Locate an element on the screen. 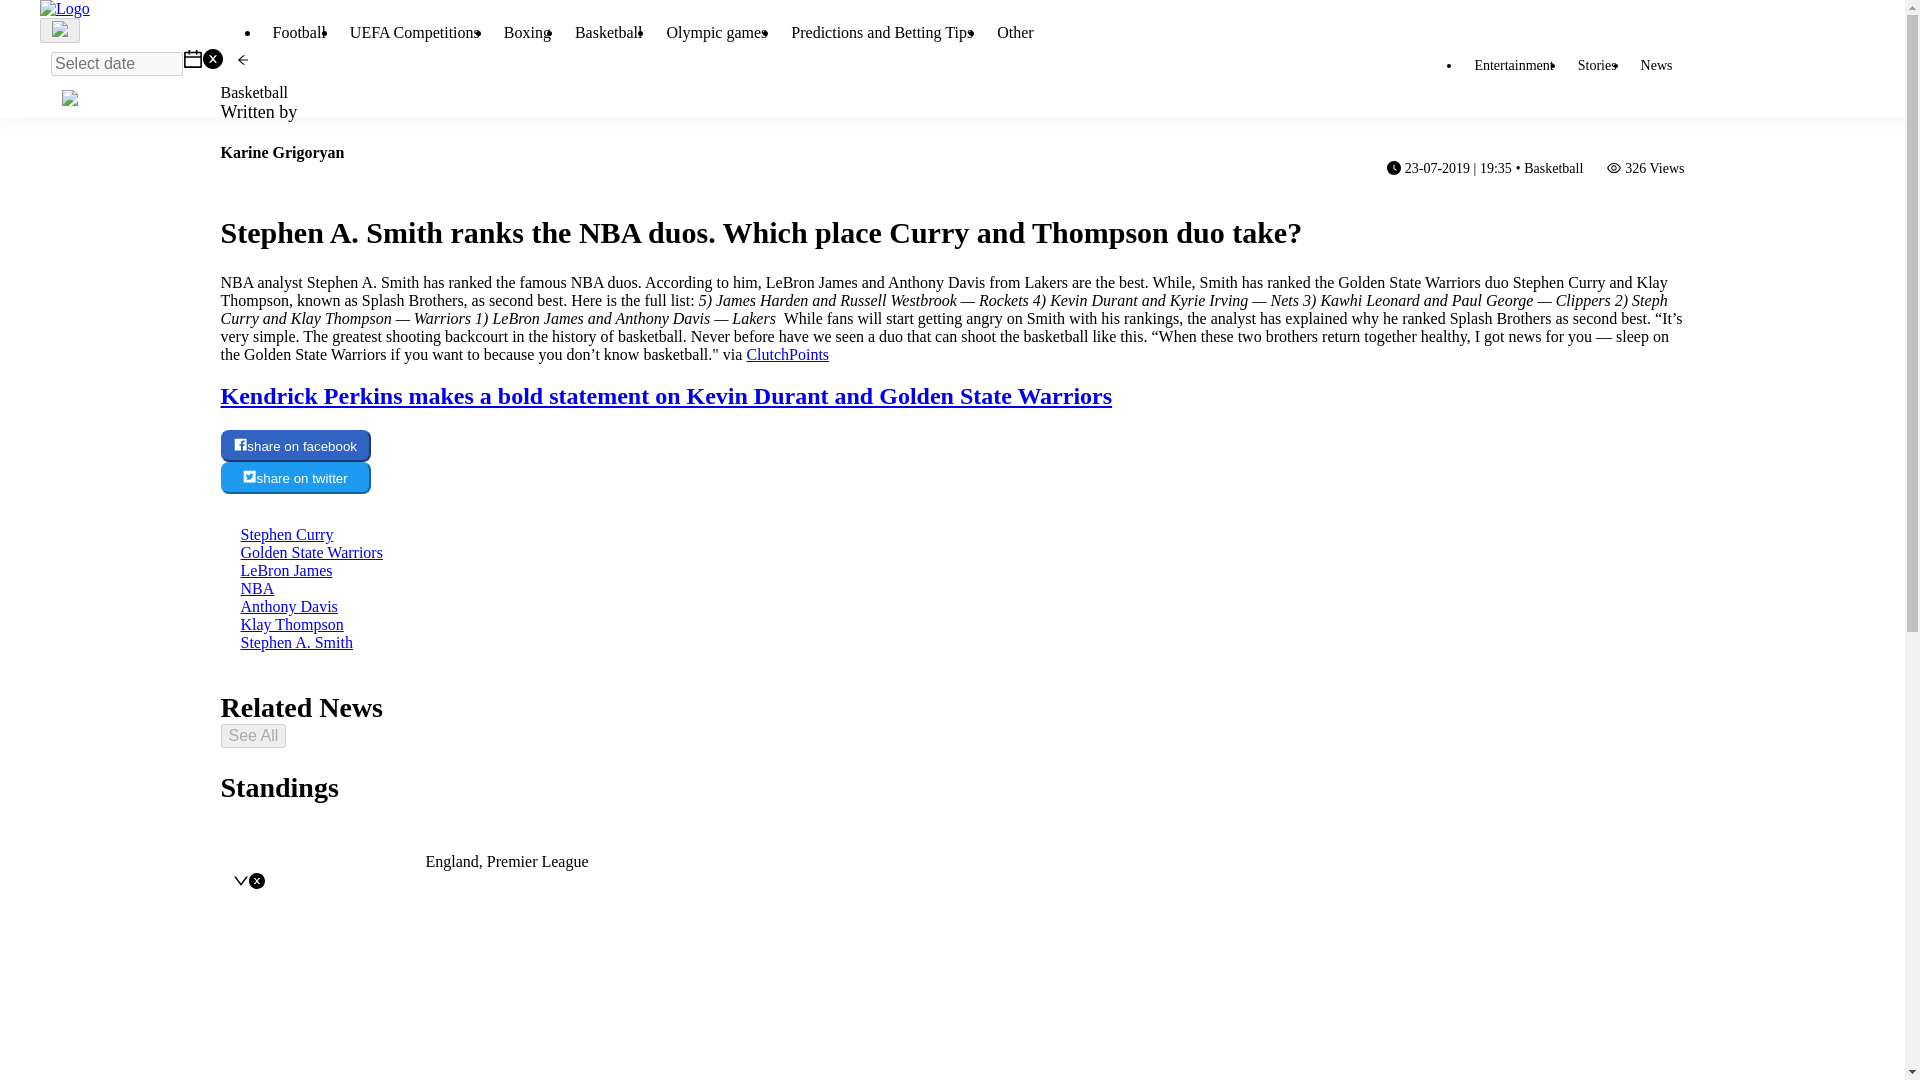 This screenshot has height=1080, width=1920. share on twitter is located at coordinates (295, 478).